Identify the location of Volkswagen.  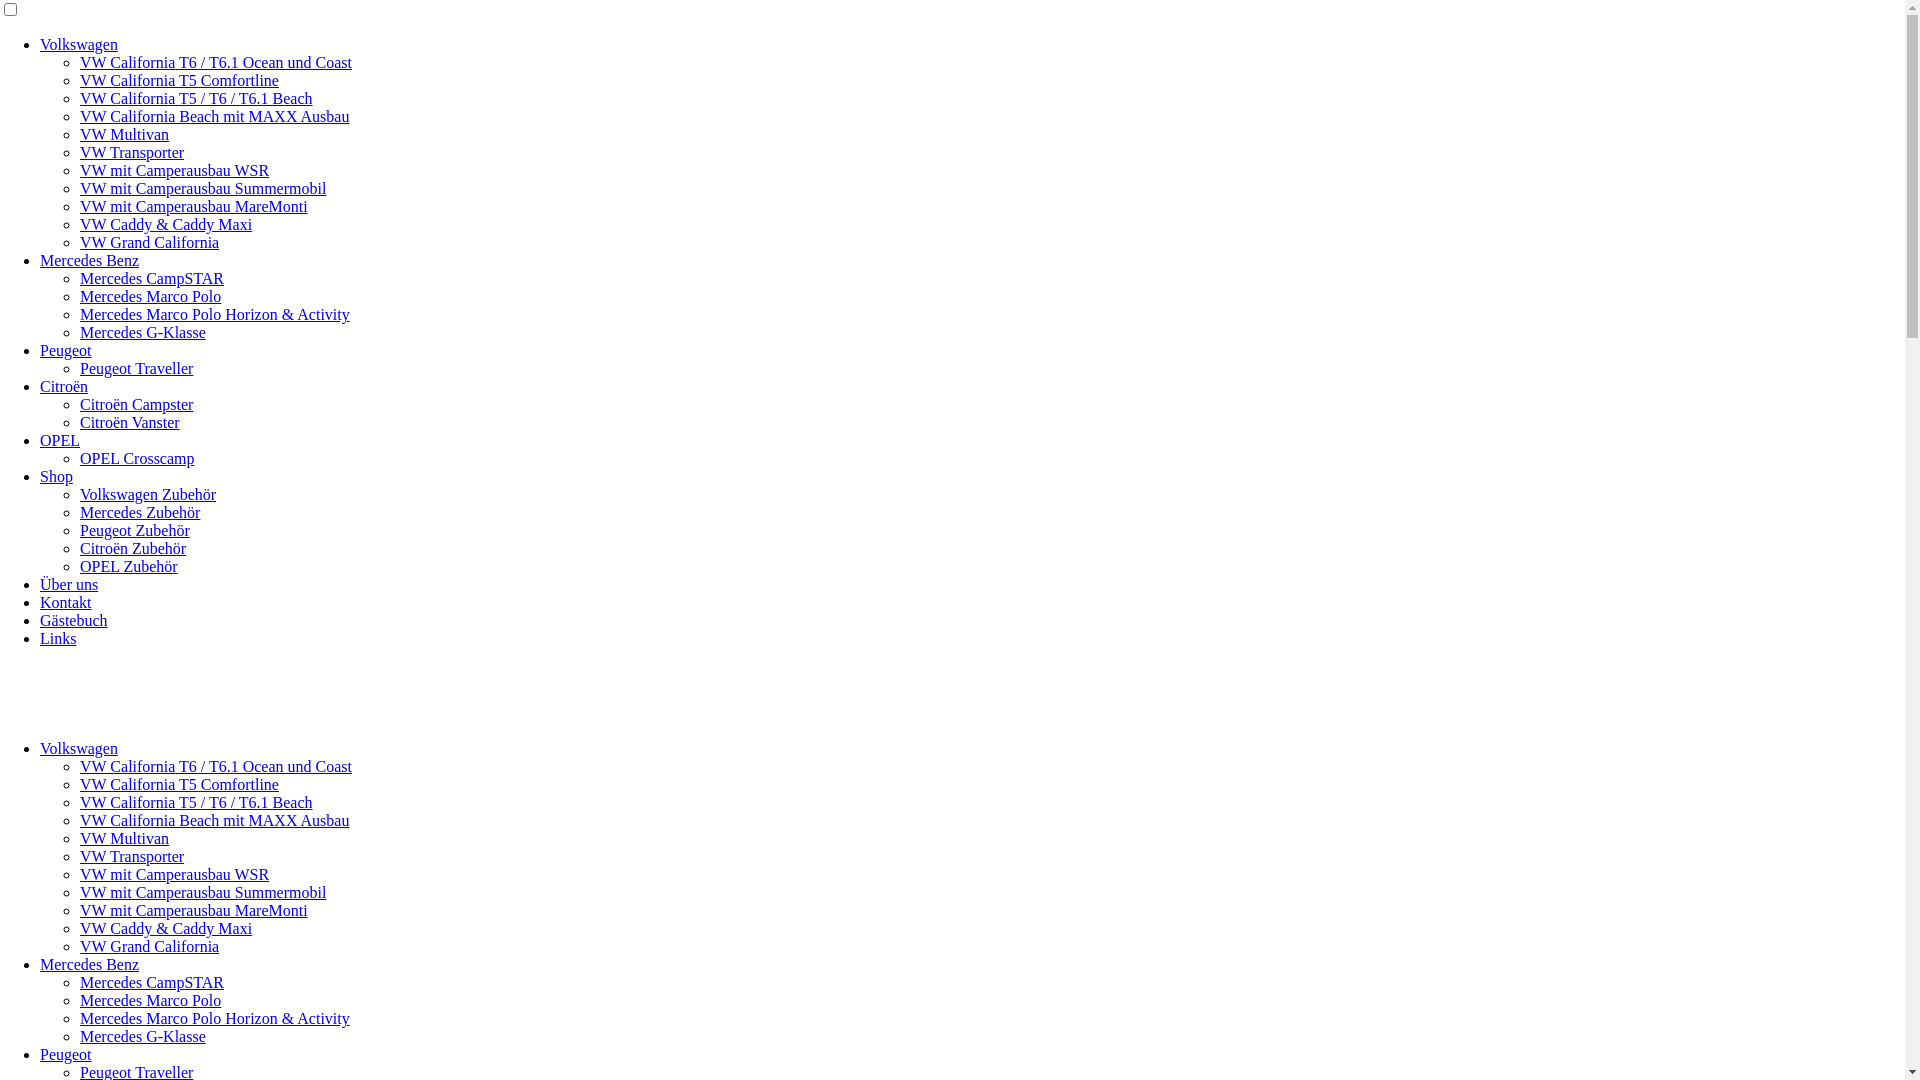
(79, 44).